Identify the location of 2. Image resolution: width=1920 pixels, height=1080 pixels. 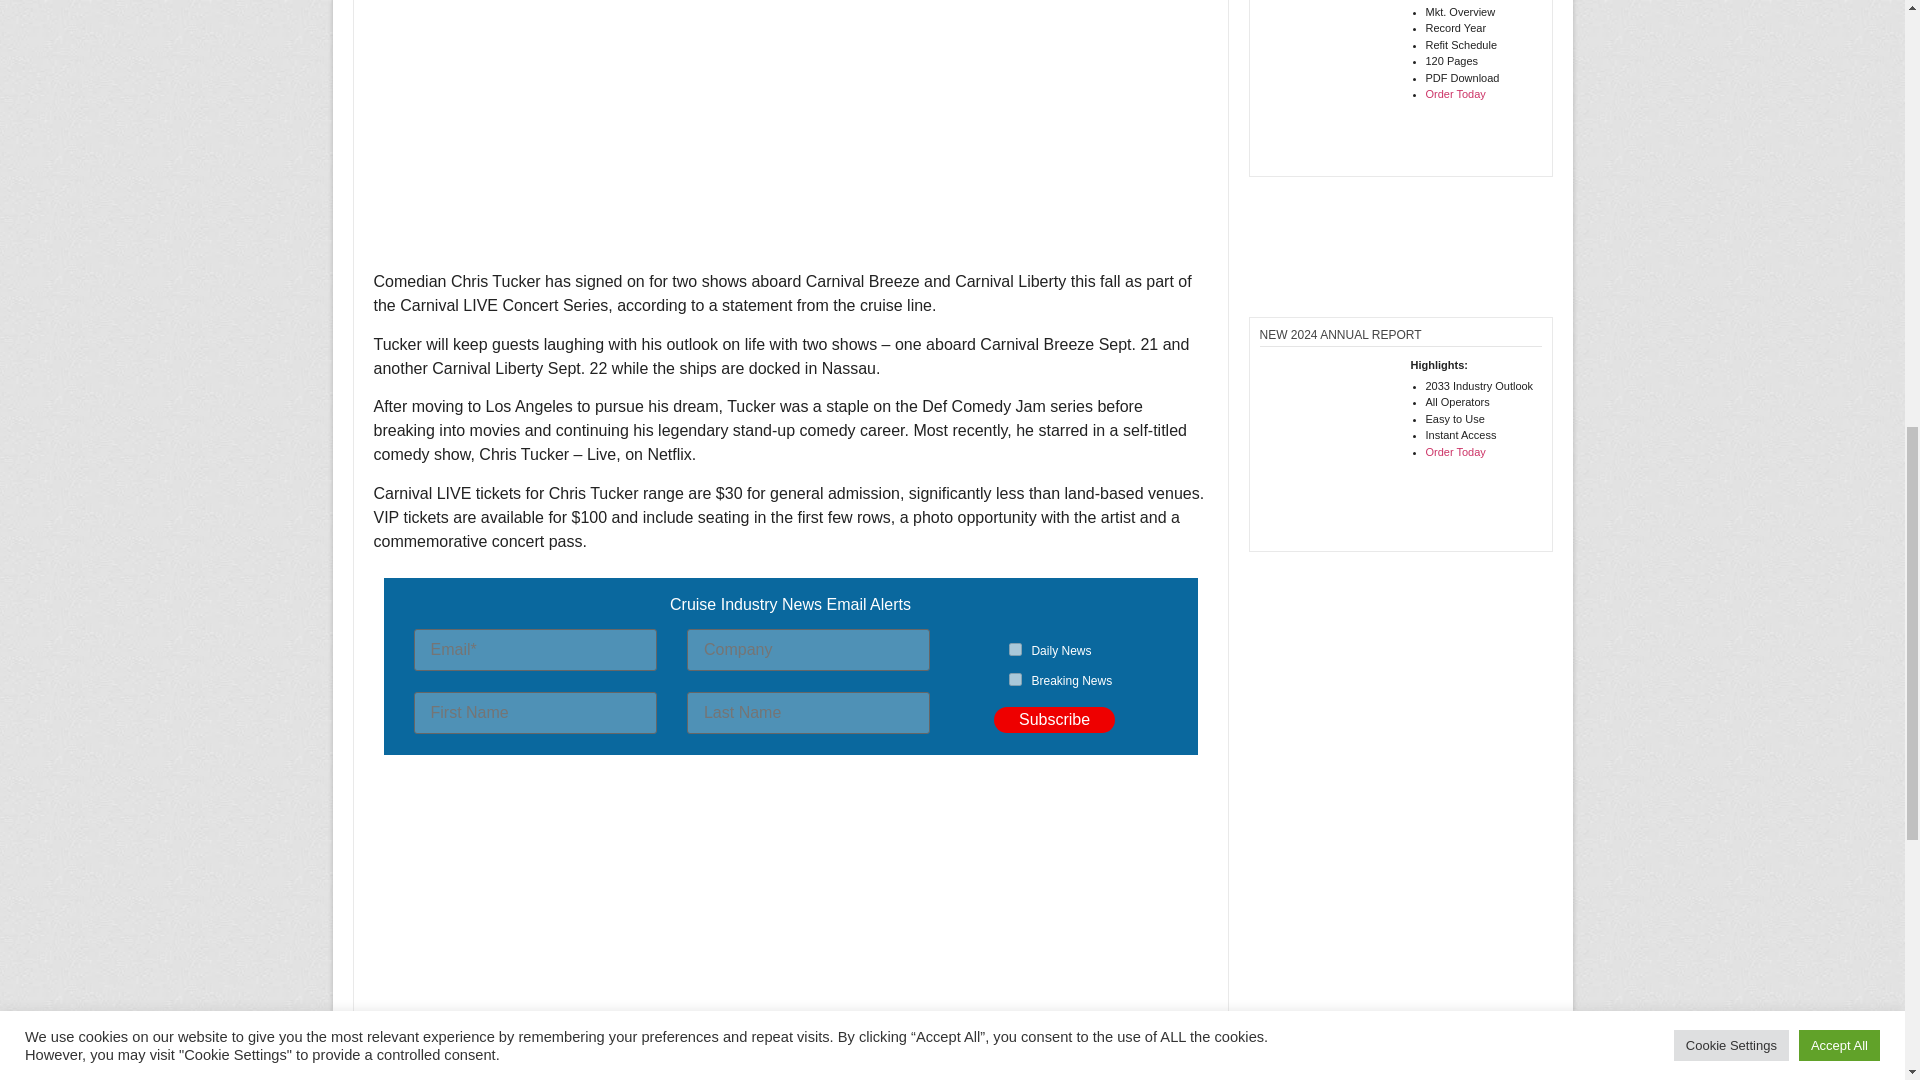
(1015, 678).